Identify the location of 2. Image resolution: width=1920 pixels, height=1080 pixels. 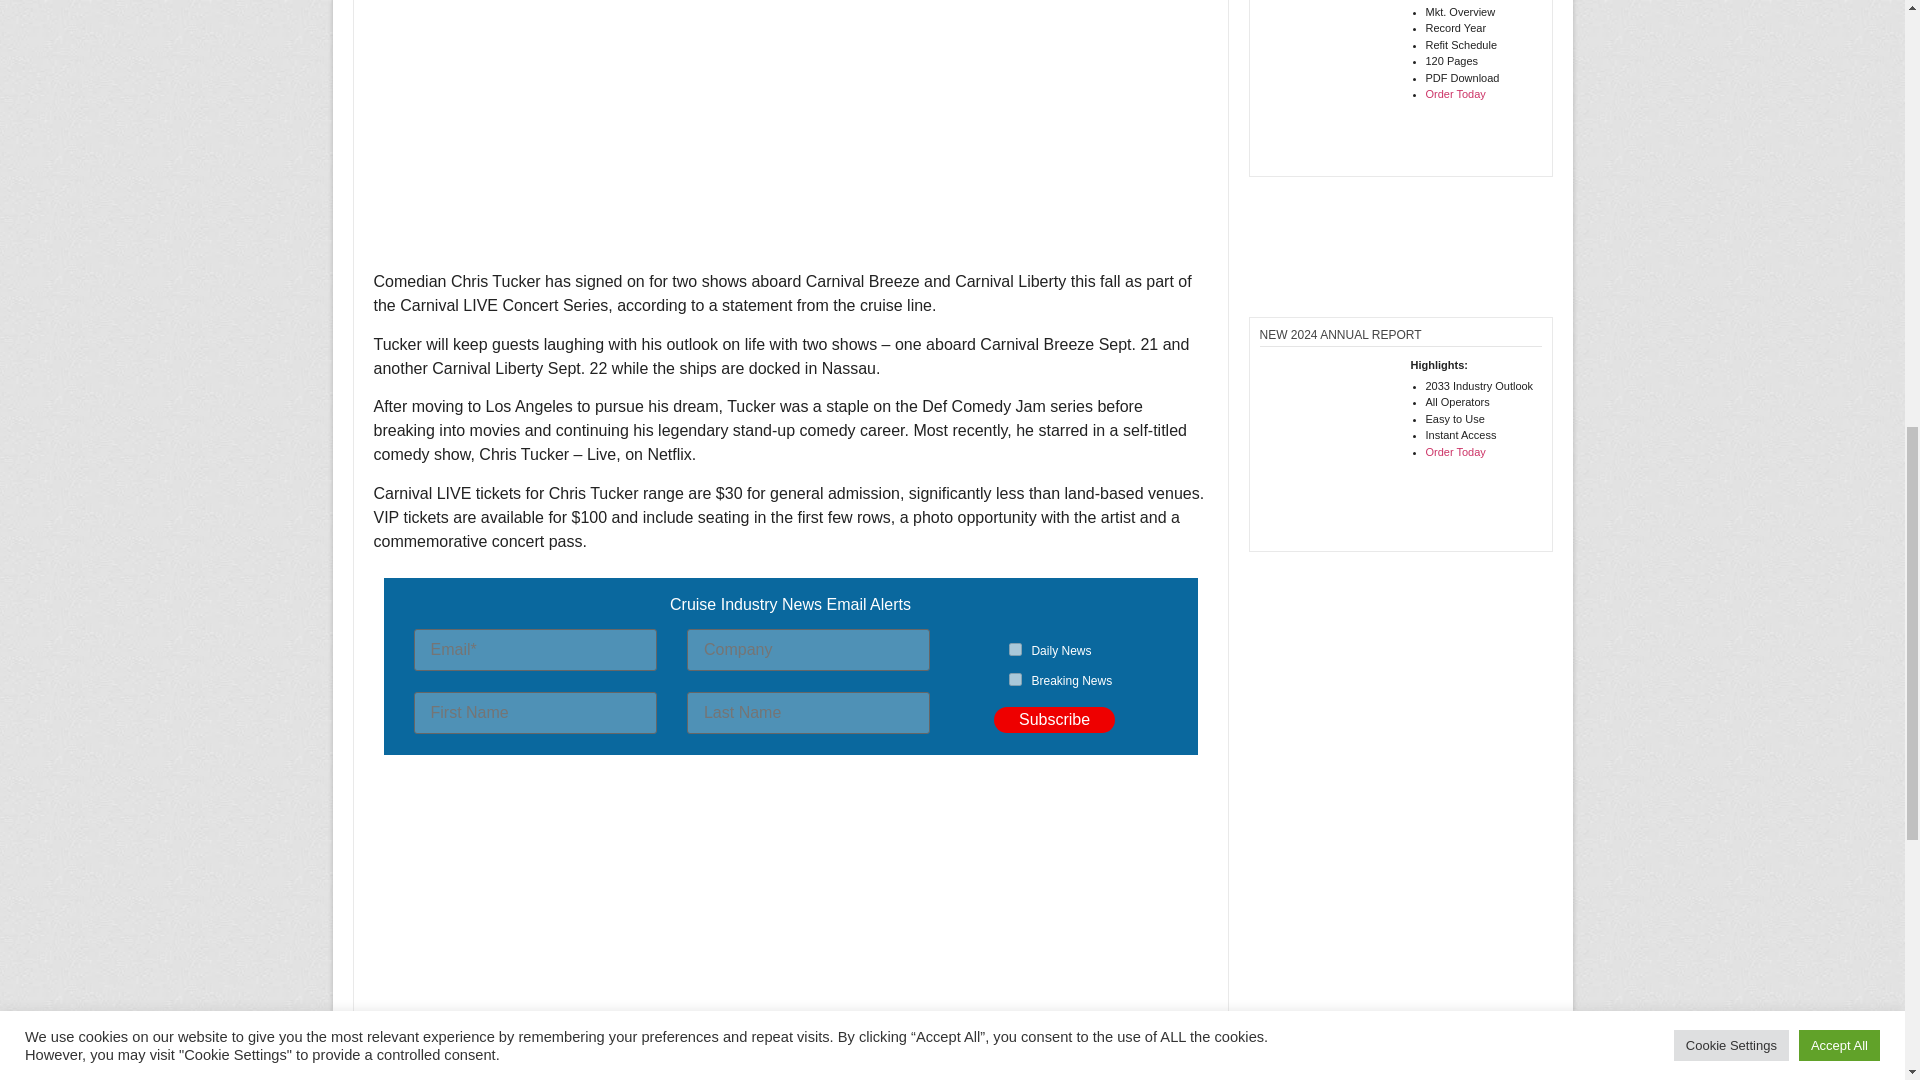
(1015, 678).